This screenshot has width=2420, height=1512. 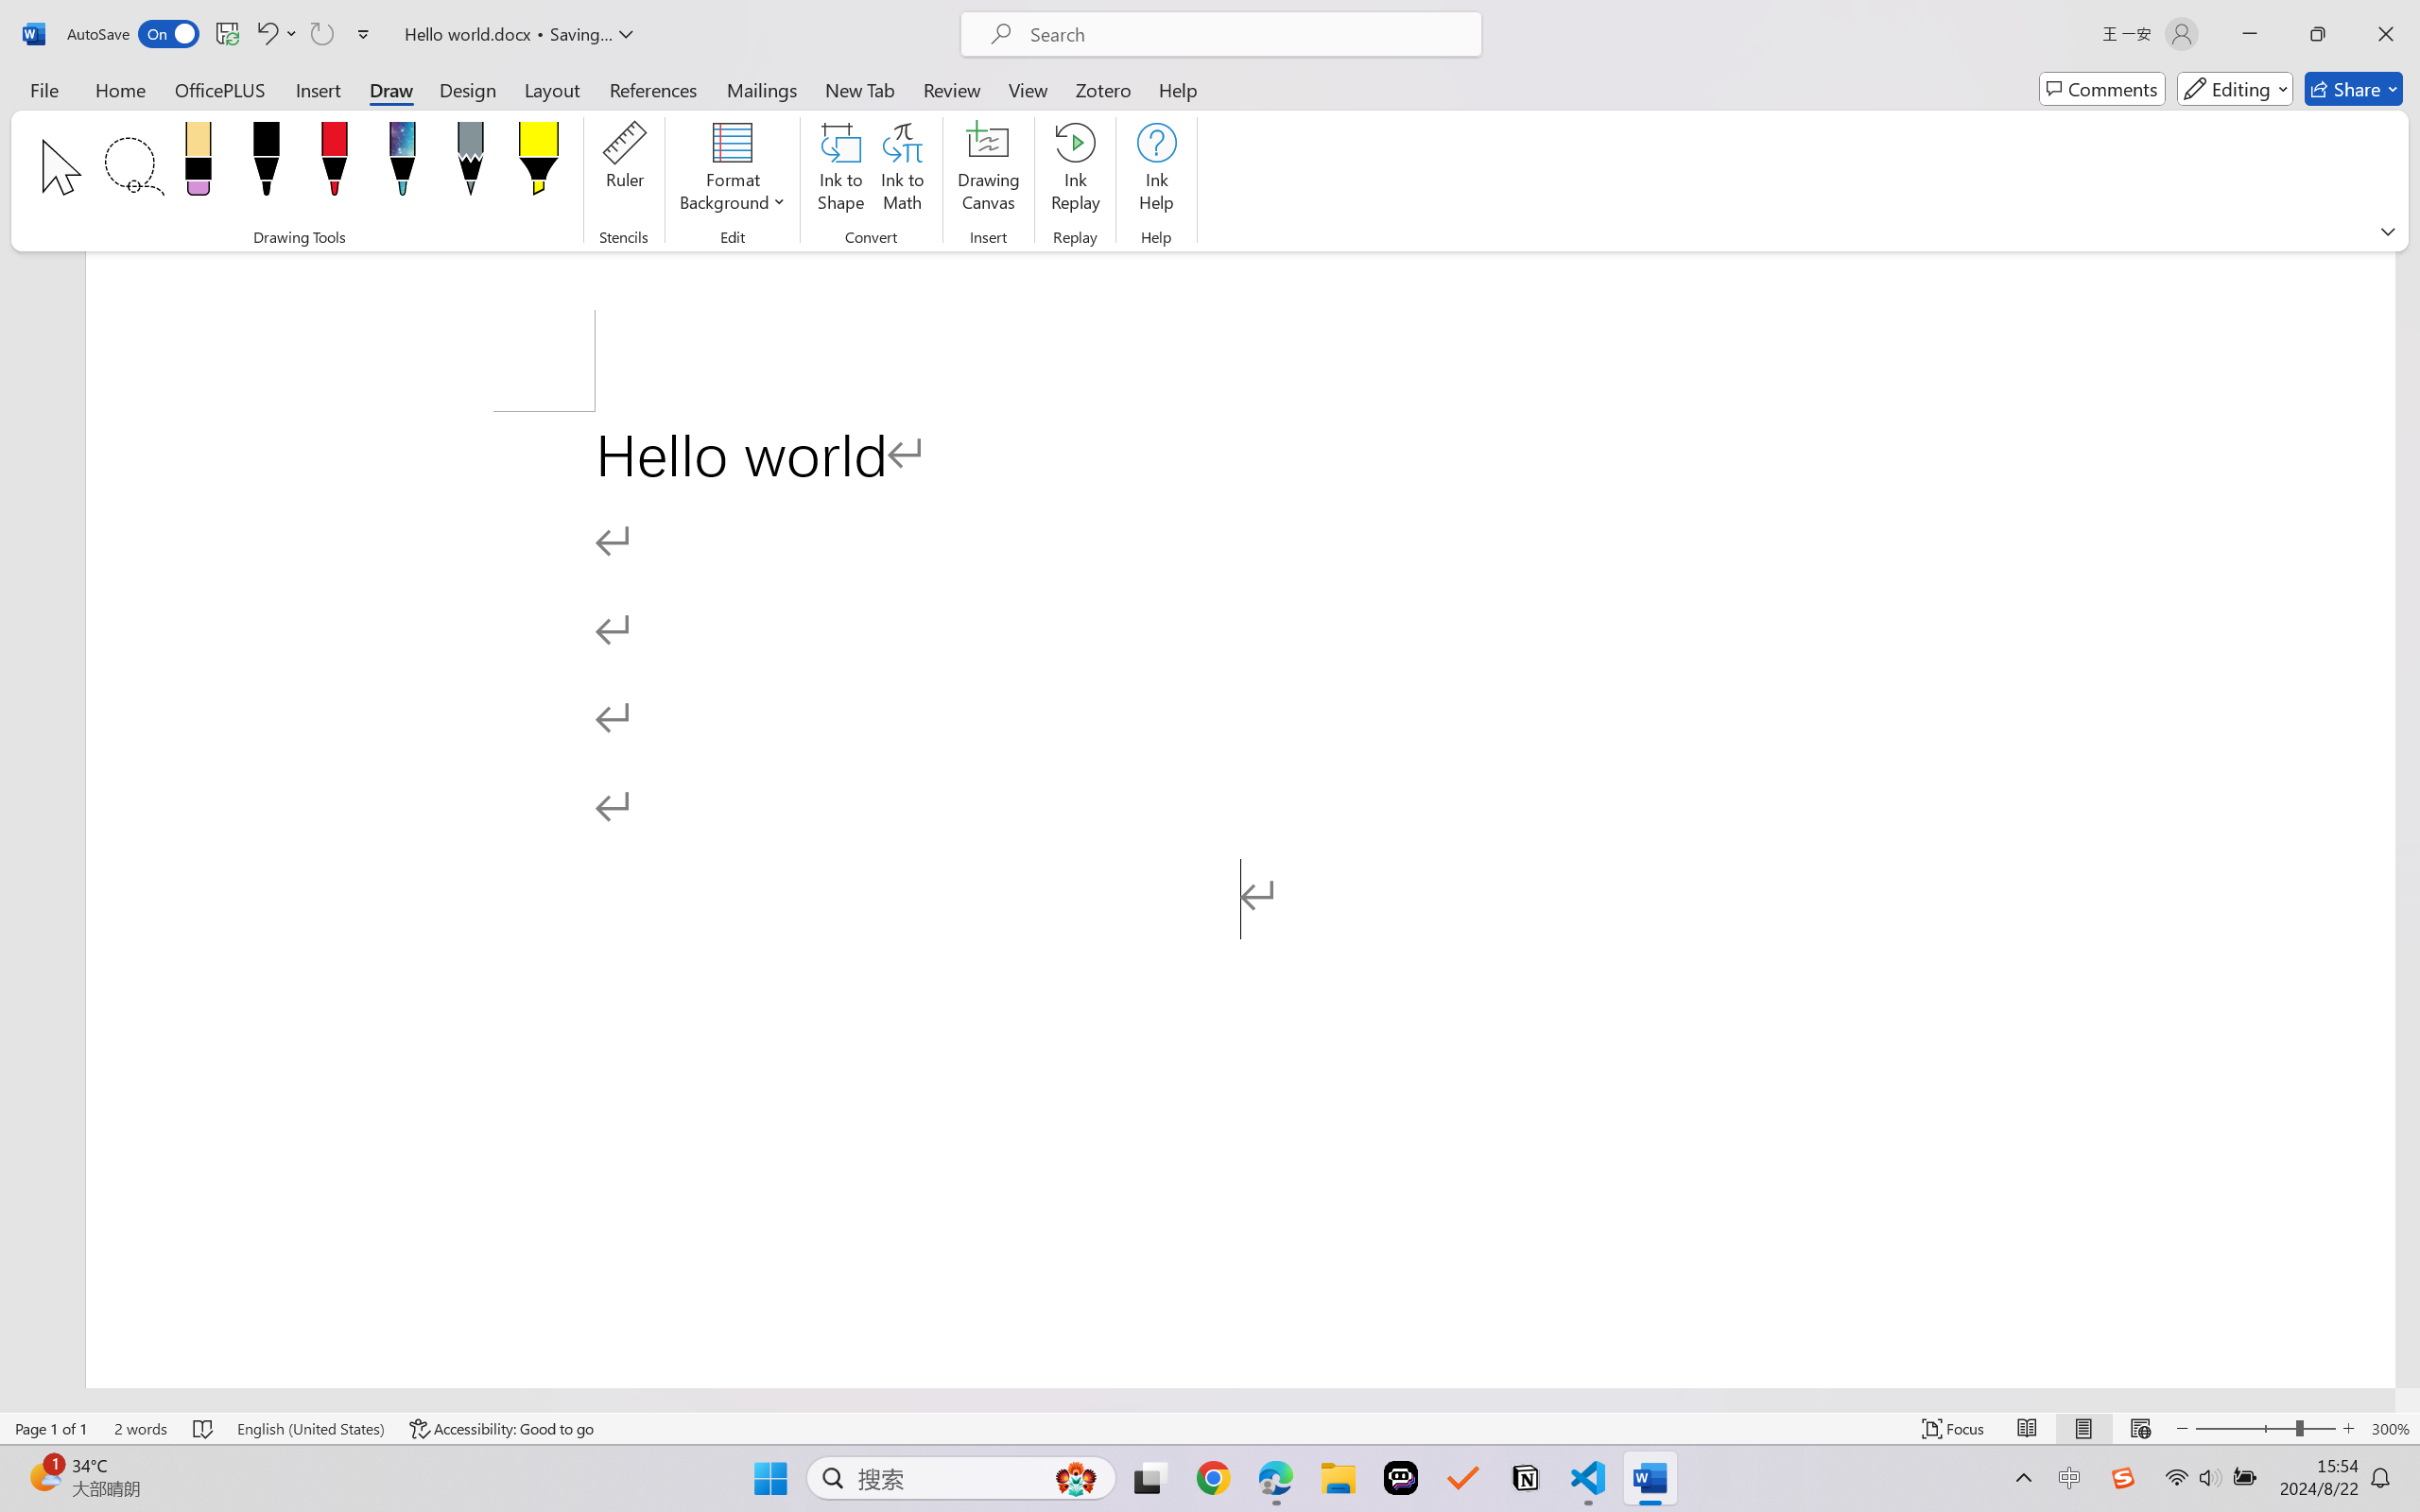 I want to click on Page 1 content, so click(x=1240, y=900).